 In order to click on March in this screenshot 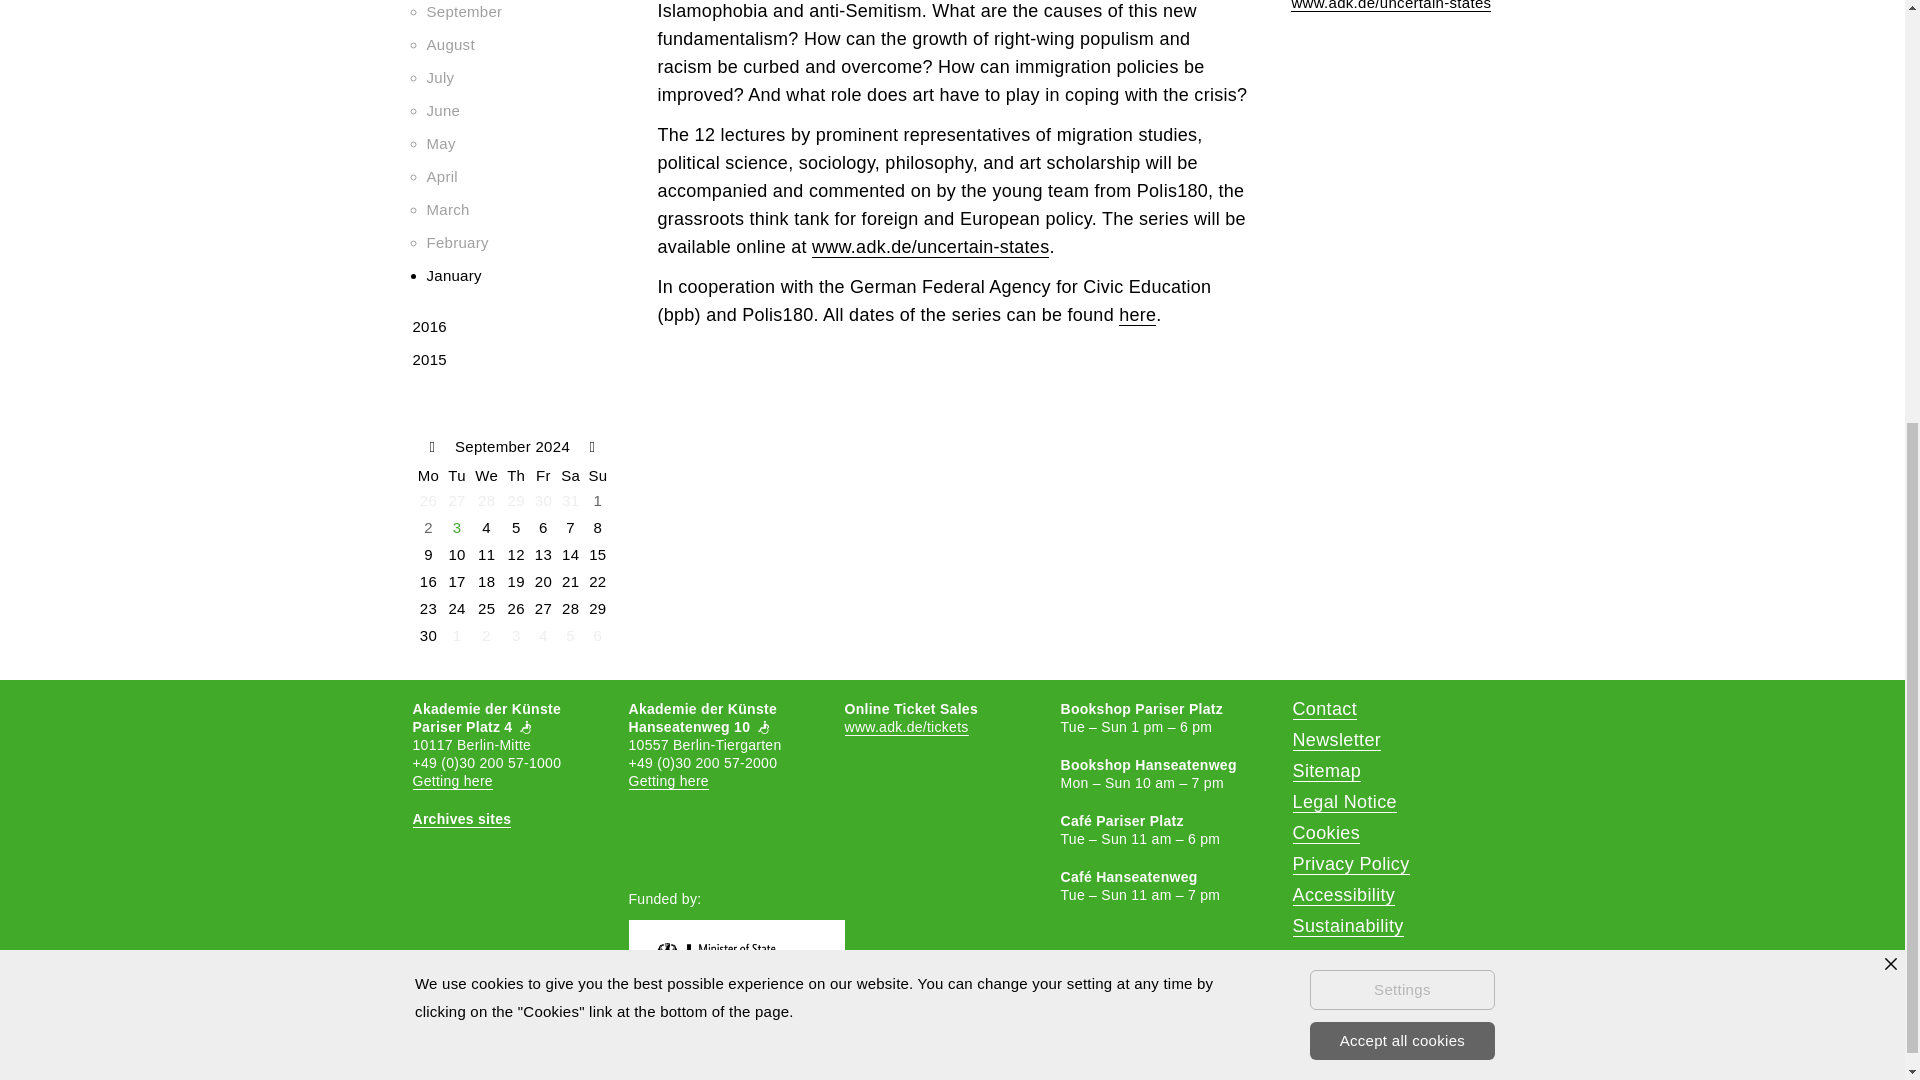, I will do `click(447, 209)`.